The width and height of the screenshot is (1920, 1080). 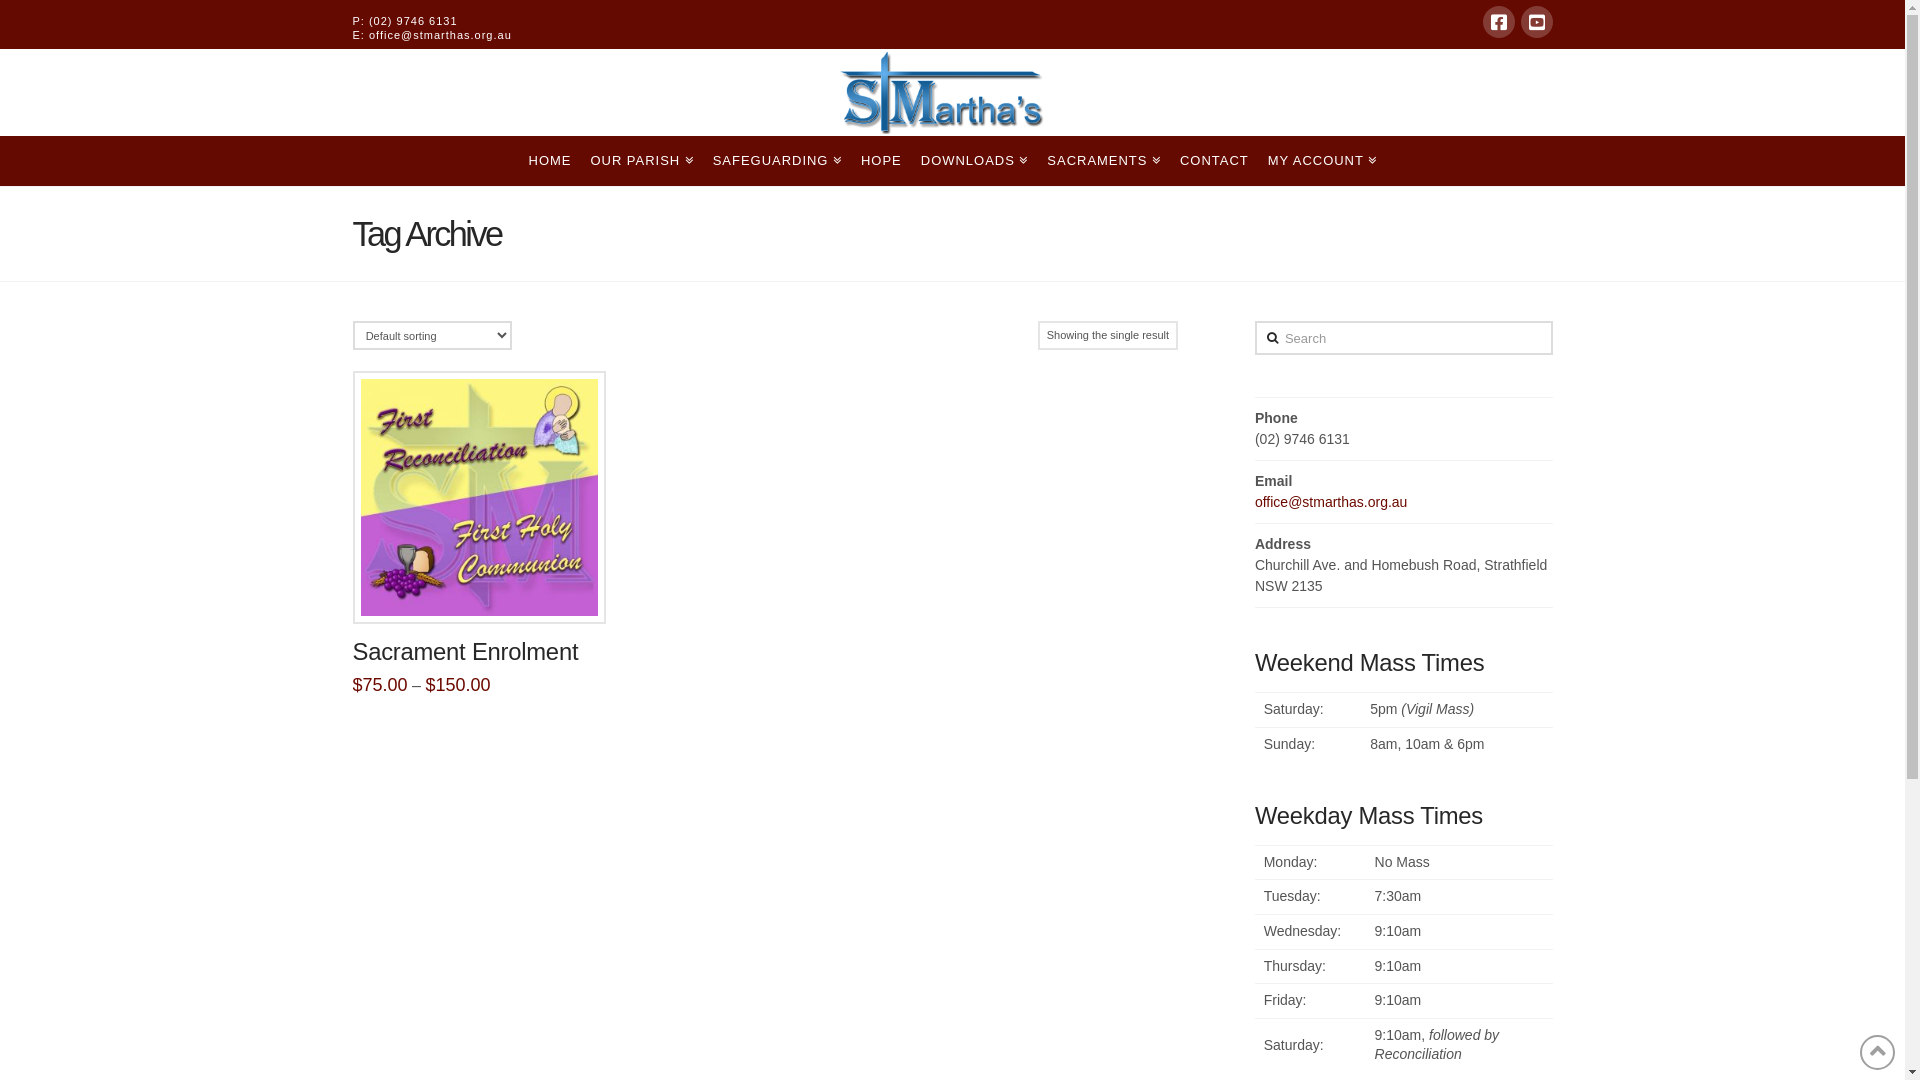 I want to click on DOWNLOADS, so click(x=974, y=161).